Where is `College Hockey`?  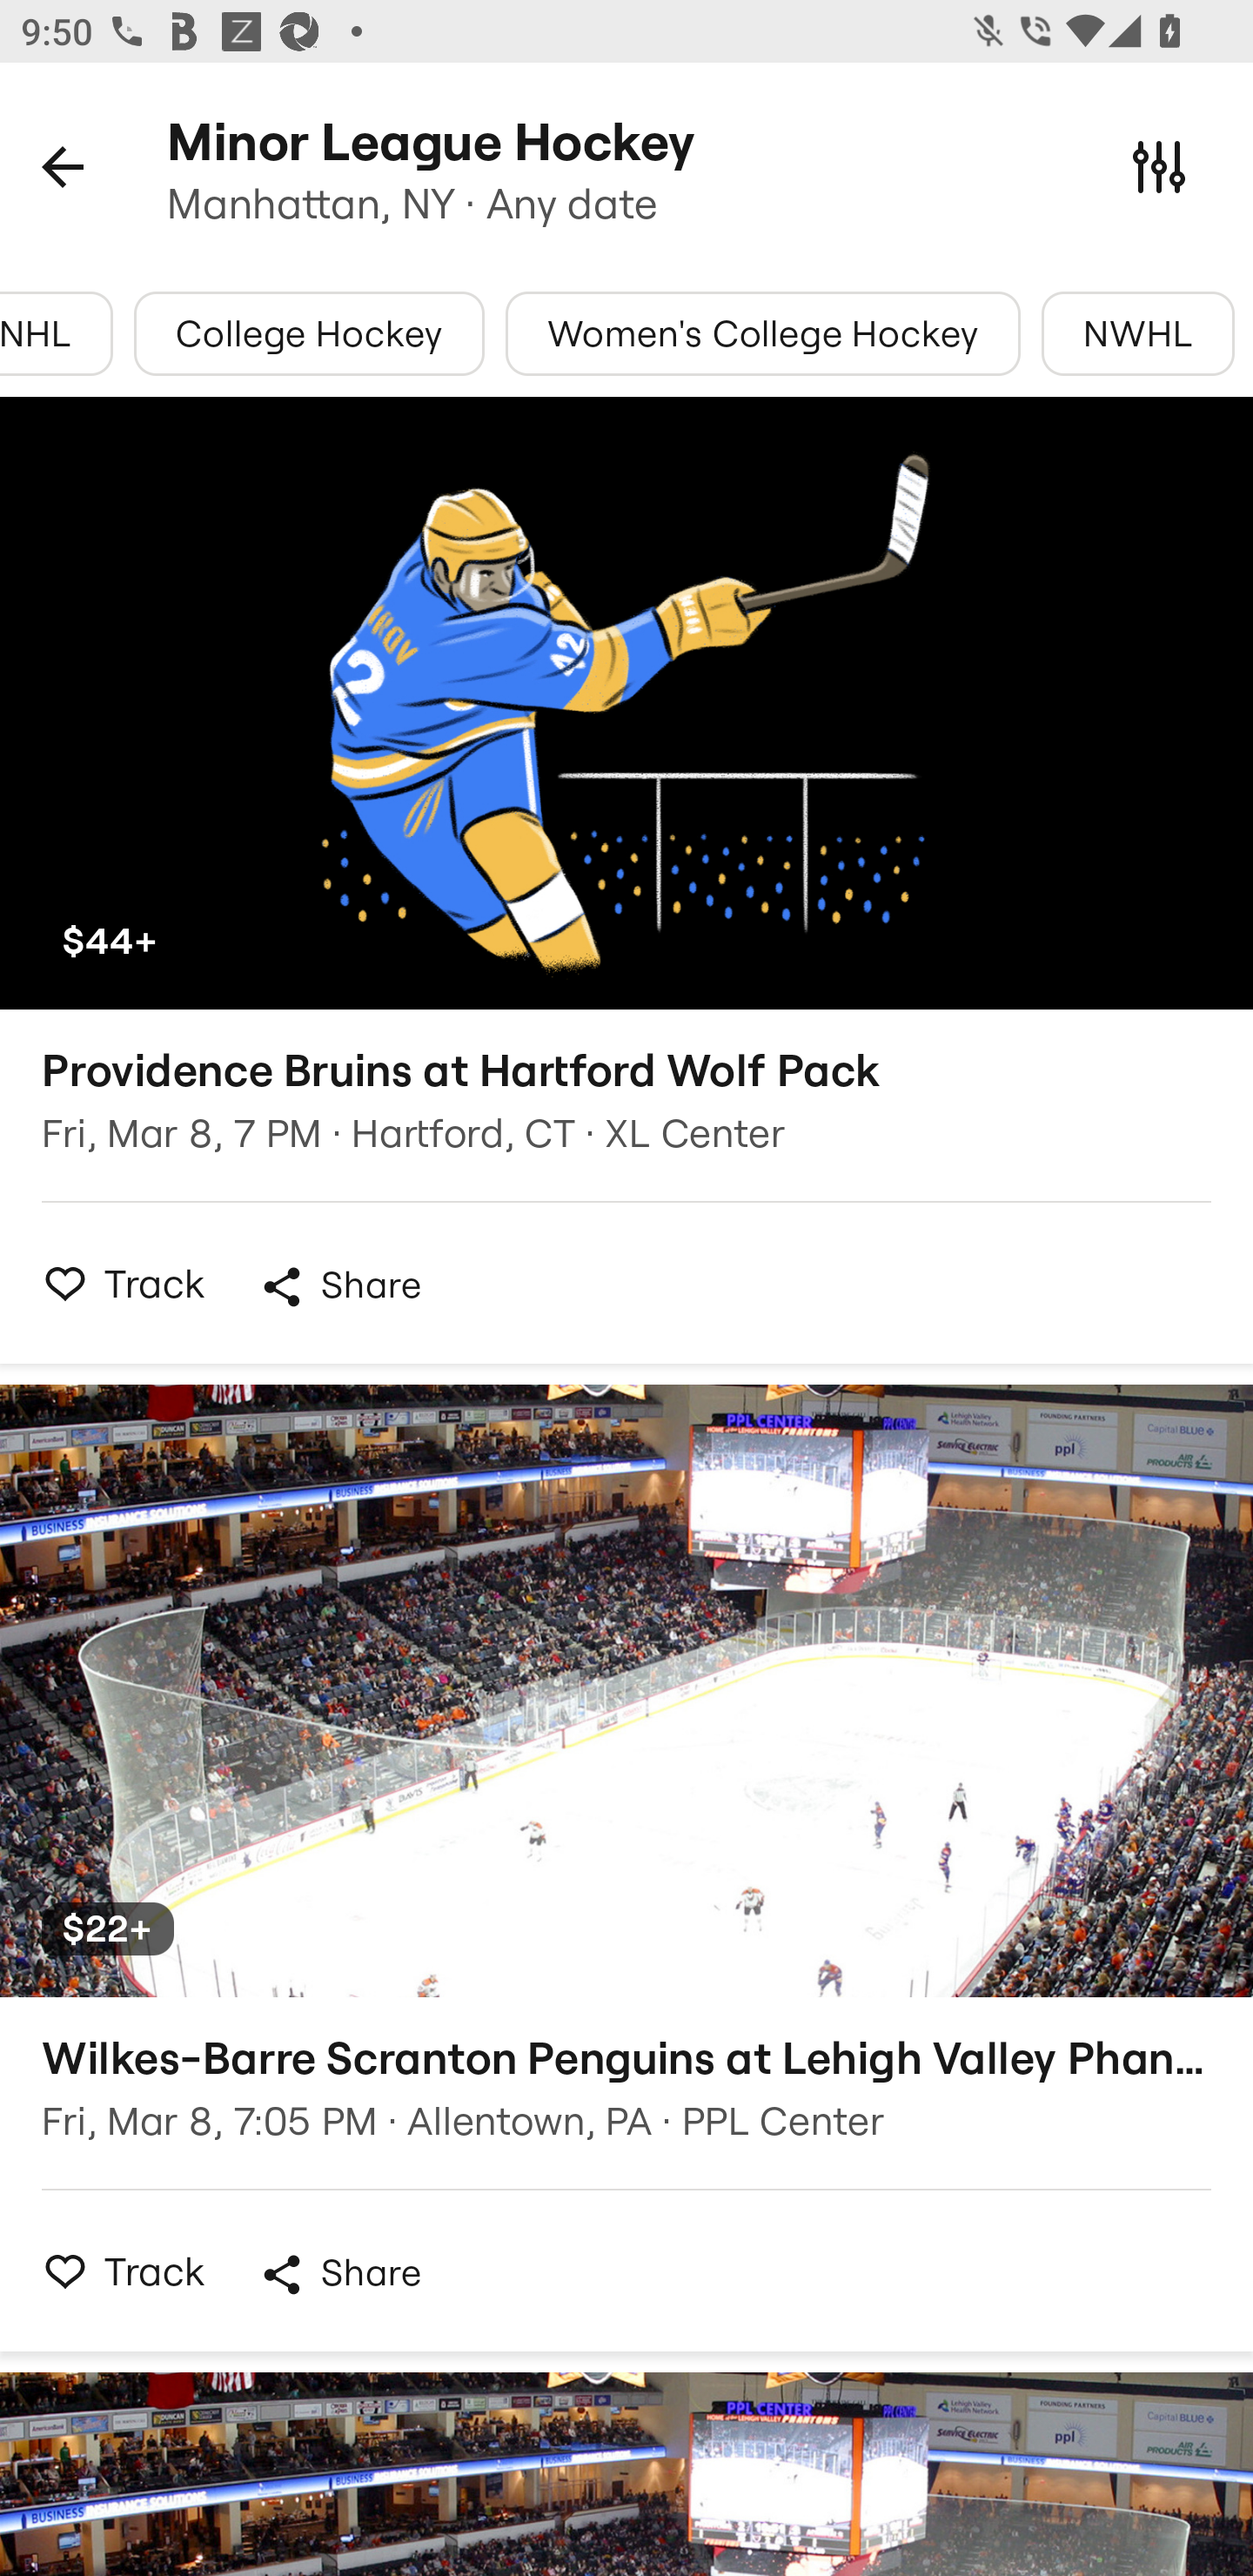
College Hockey is located at coordinates (310, 333).